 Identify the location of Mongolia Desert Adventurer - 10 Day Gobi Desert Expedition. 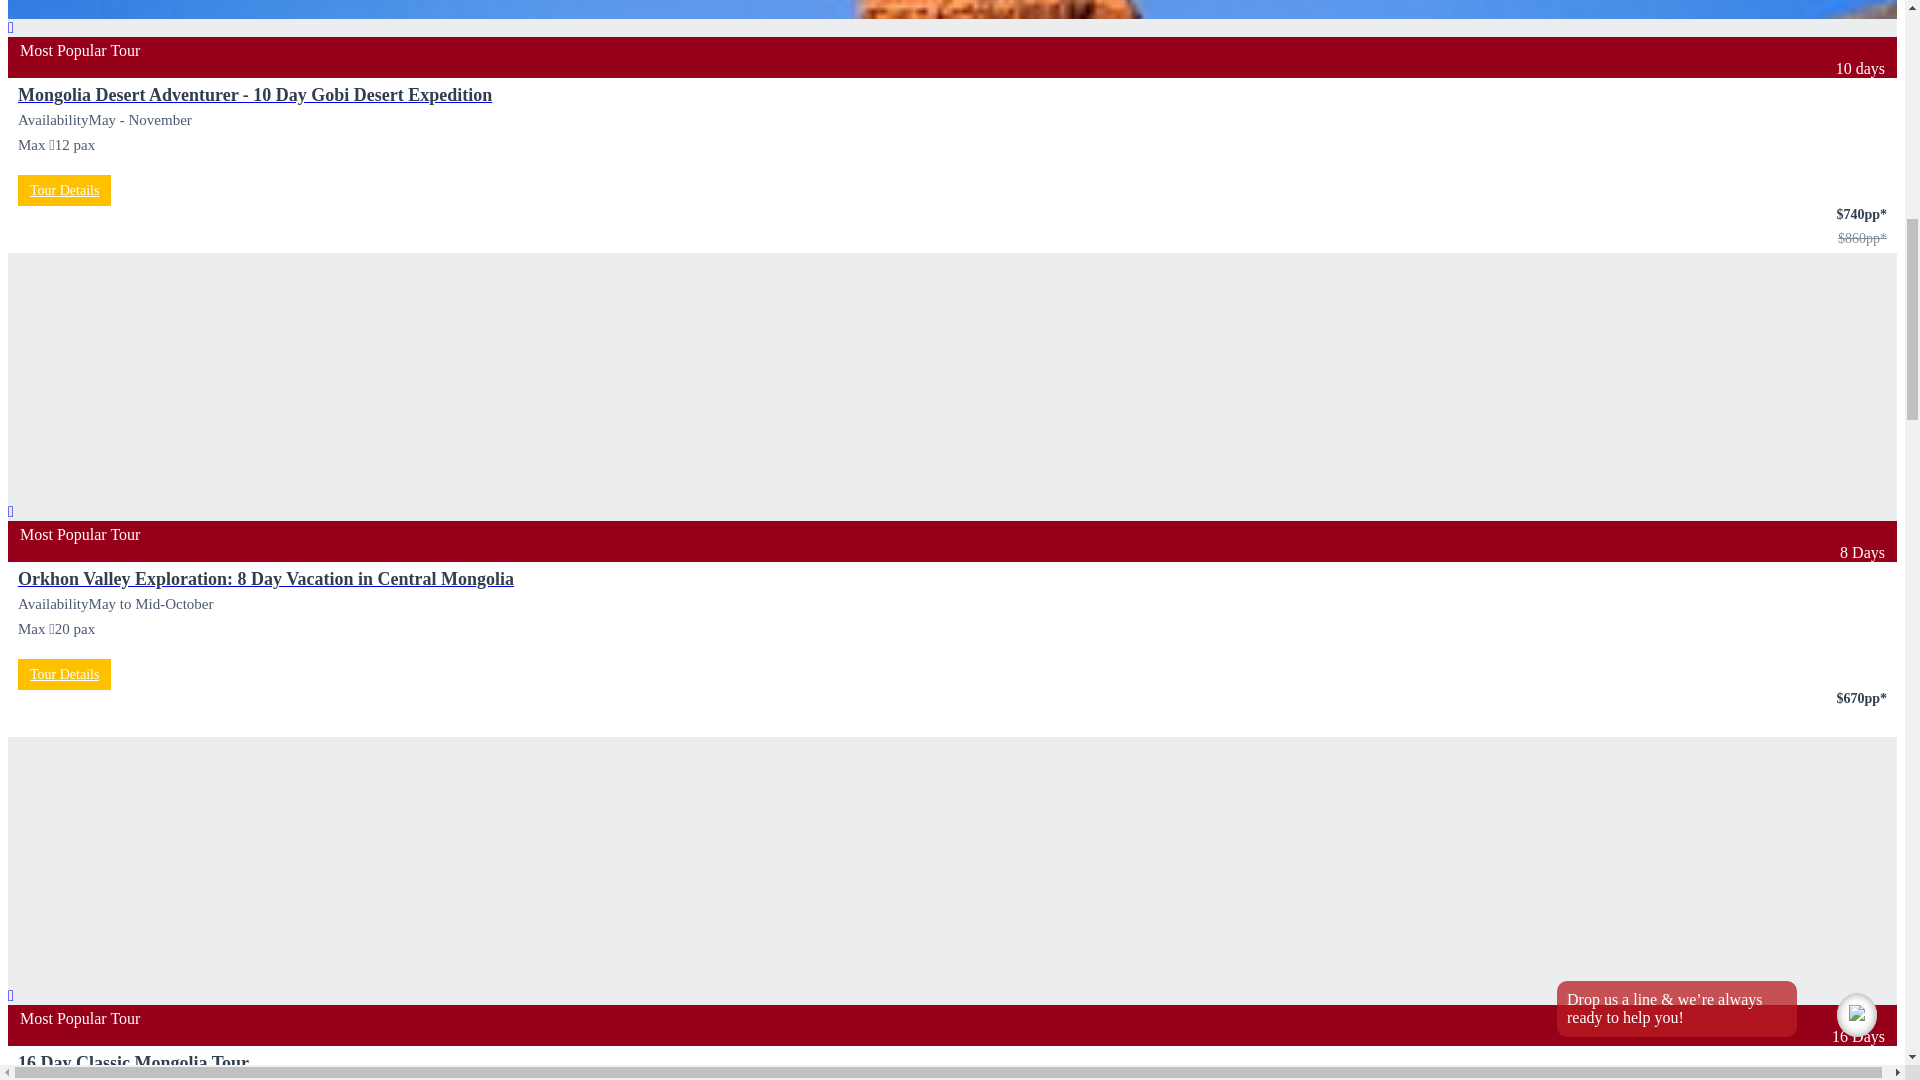
(254, 94).